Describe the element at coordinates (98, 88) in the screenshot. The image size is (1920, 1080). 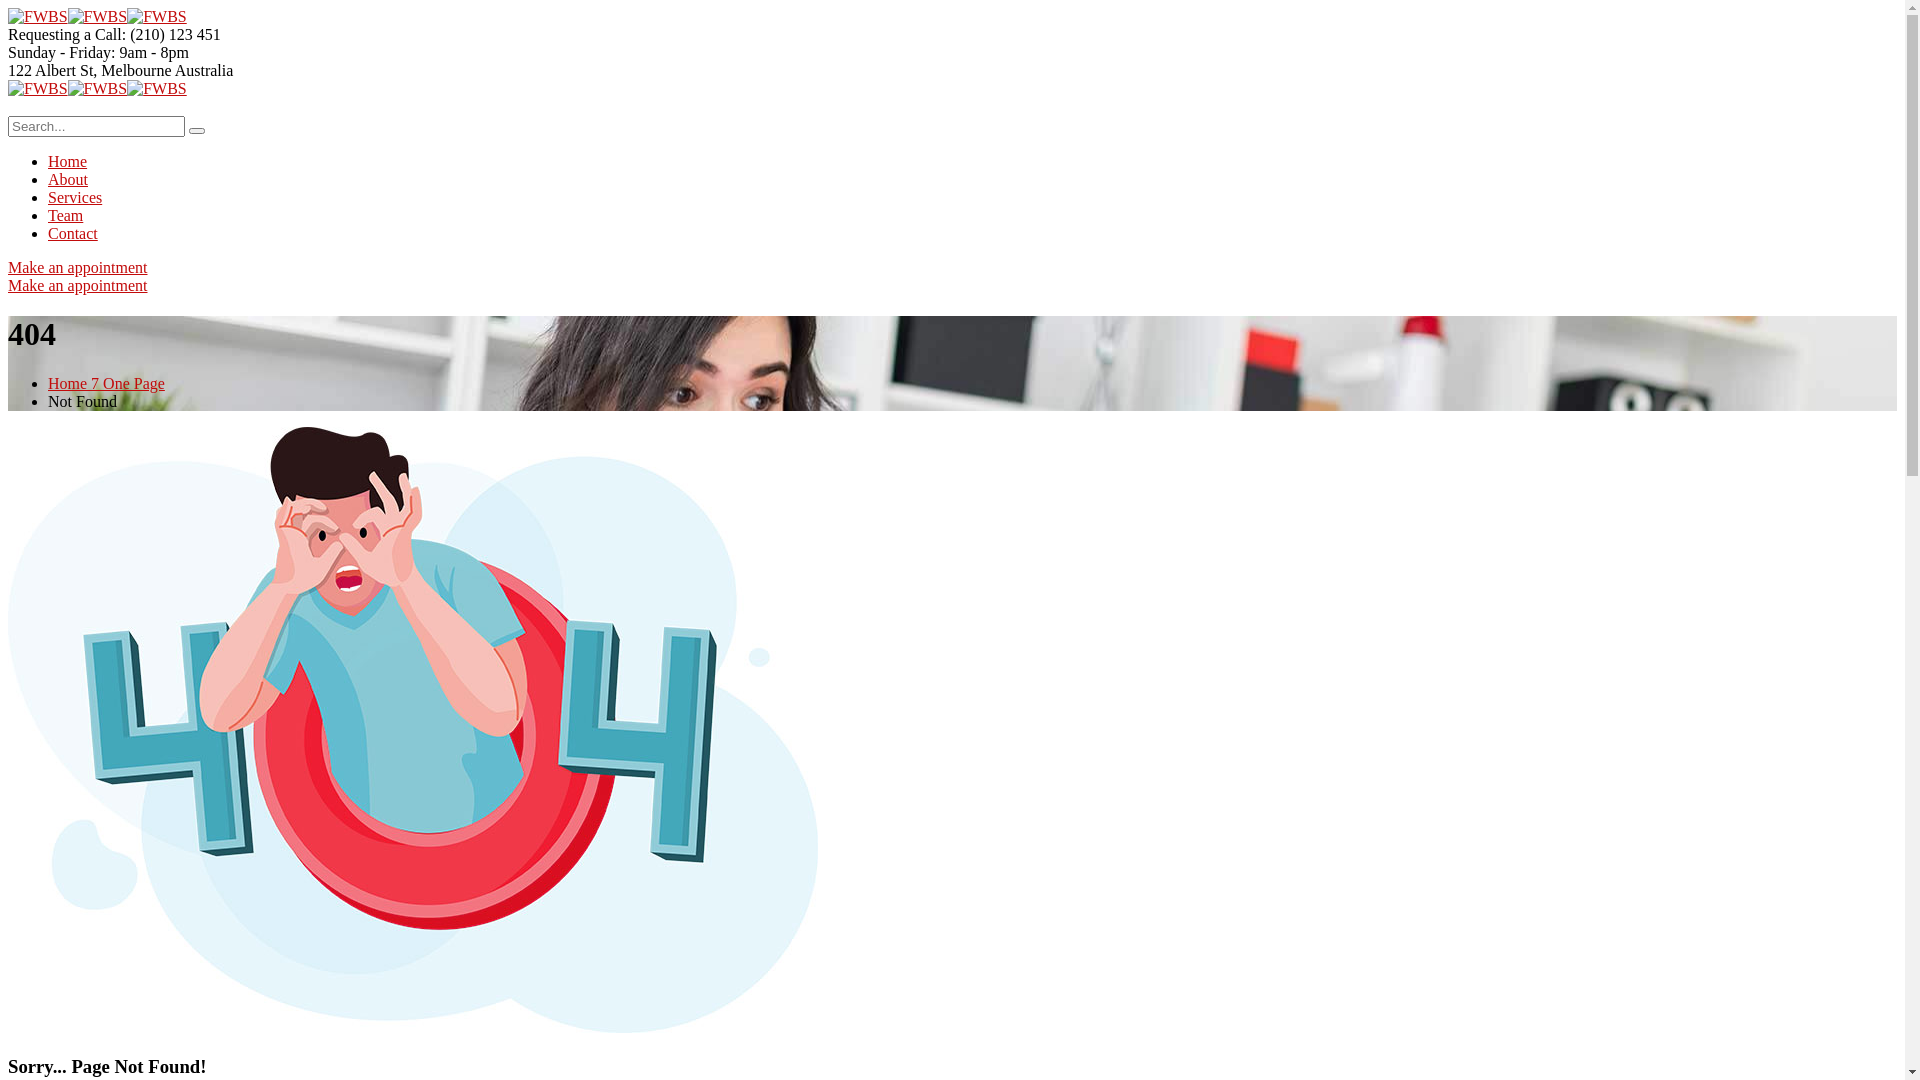
I see `FWBS` at that location.